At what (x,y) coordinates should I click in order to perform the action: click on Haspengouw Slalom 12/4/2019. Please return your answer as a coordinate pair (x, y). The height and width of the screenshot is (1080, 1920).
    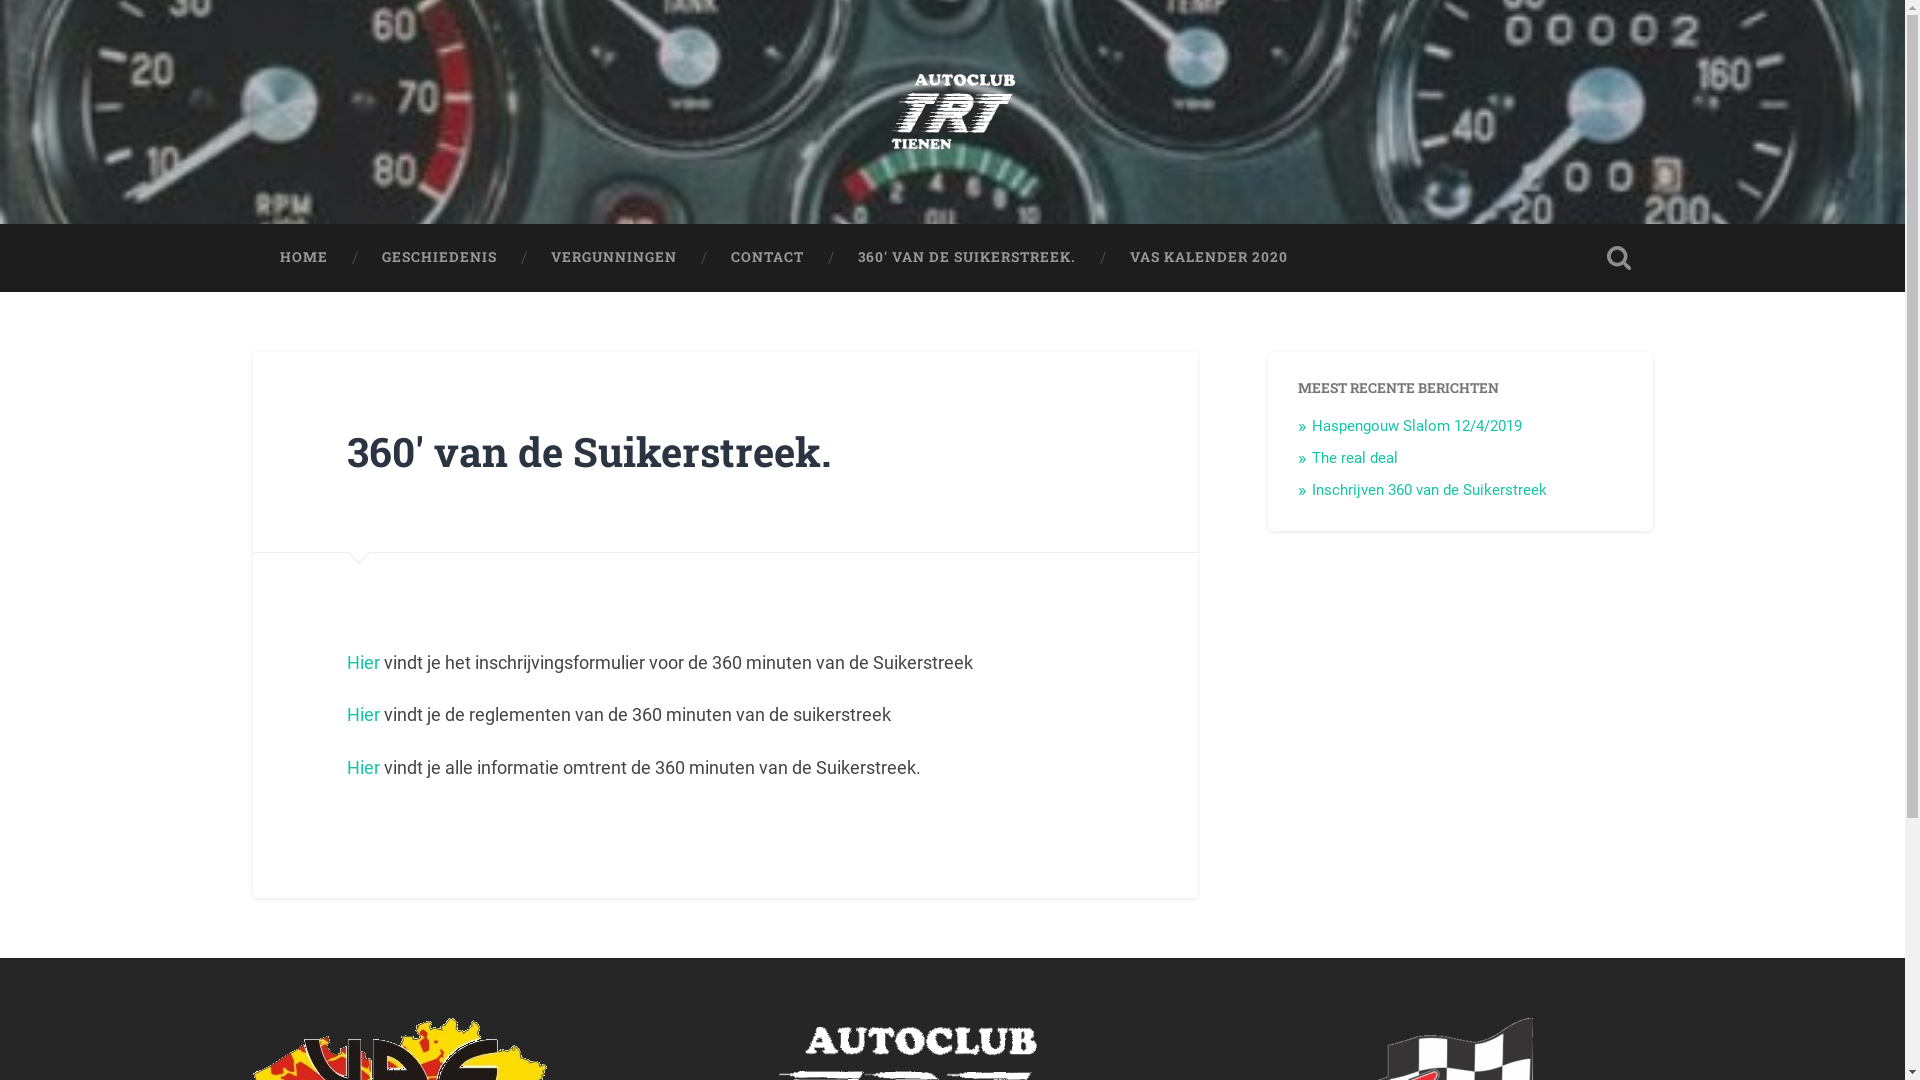
    Looking at the image, I should click on (1417, 426).